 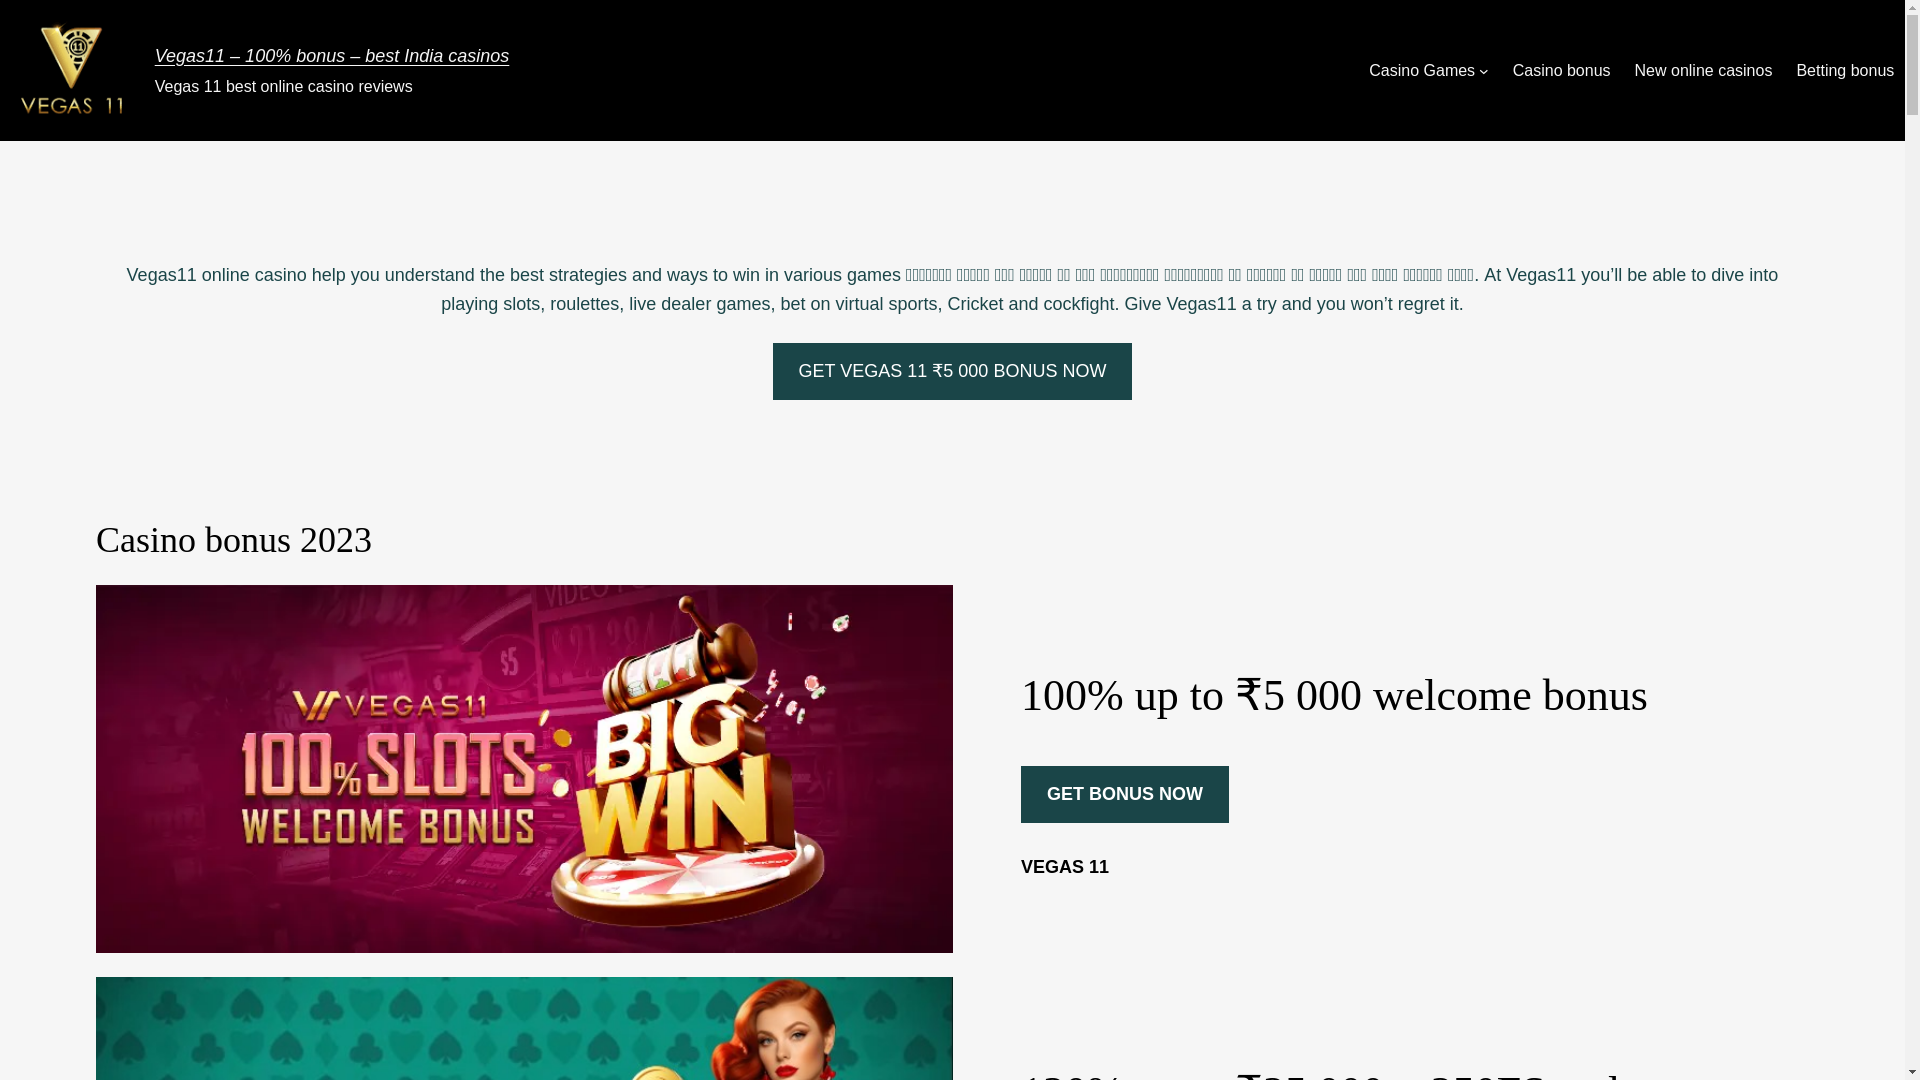 What do you see at coordinates (1124, 794) in the screenshot?
I see `GET BONUS NOW` at bounding box center [1124, 794].